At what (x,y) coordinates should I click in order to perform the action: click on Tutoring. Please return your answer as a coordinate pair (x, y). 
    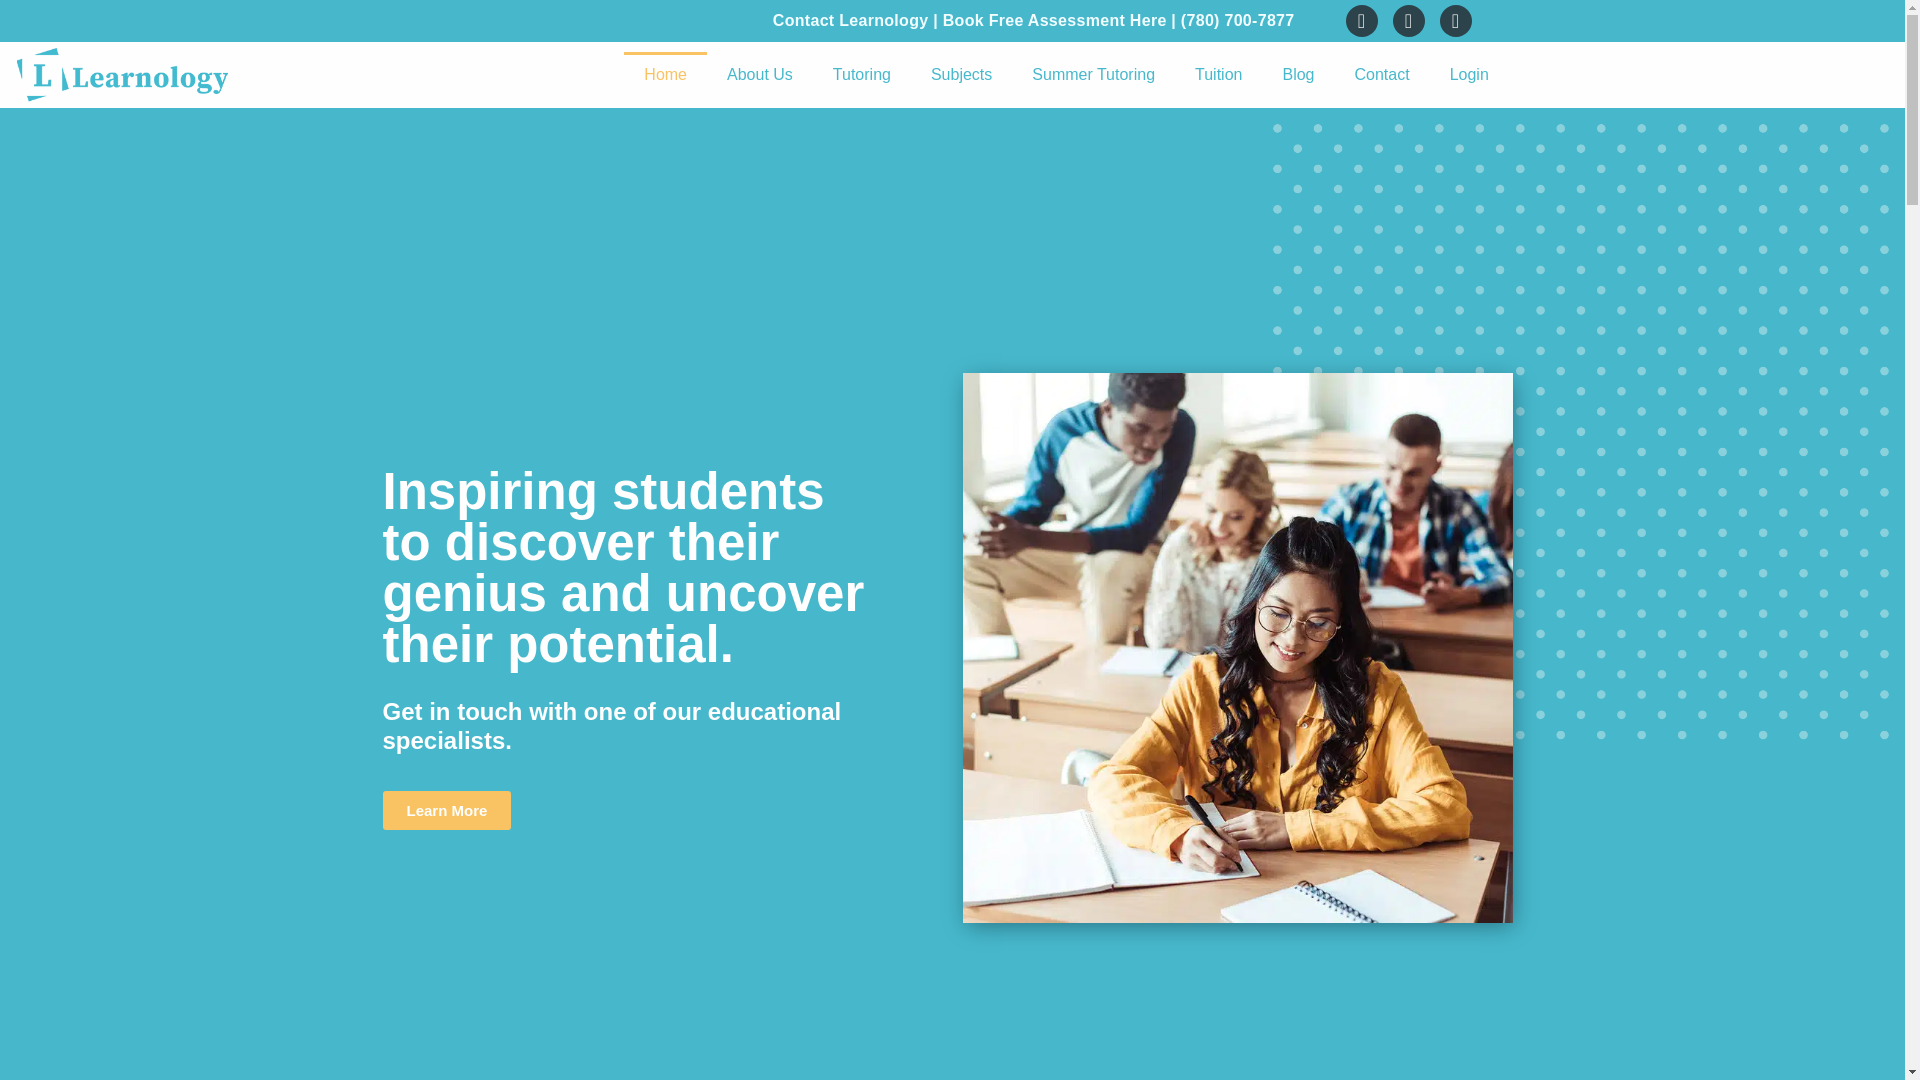
    Looking at the image, I should click on (861, 74).